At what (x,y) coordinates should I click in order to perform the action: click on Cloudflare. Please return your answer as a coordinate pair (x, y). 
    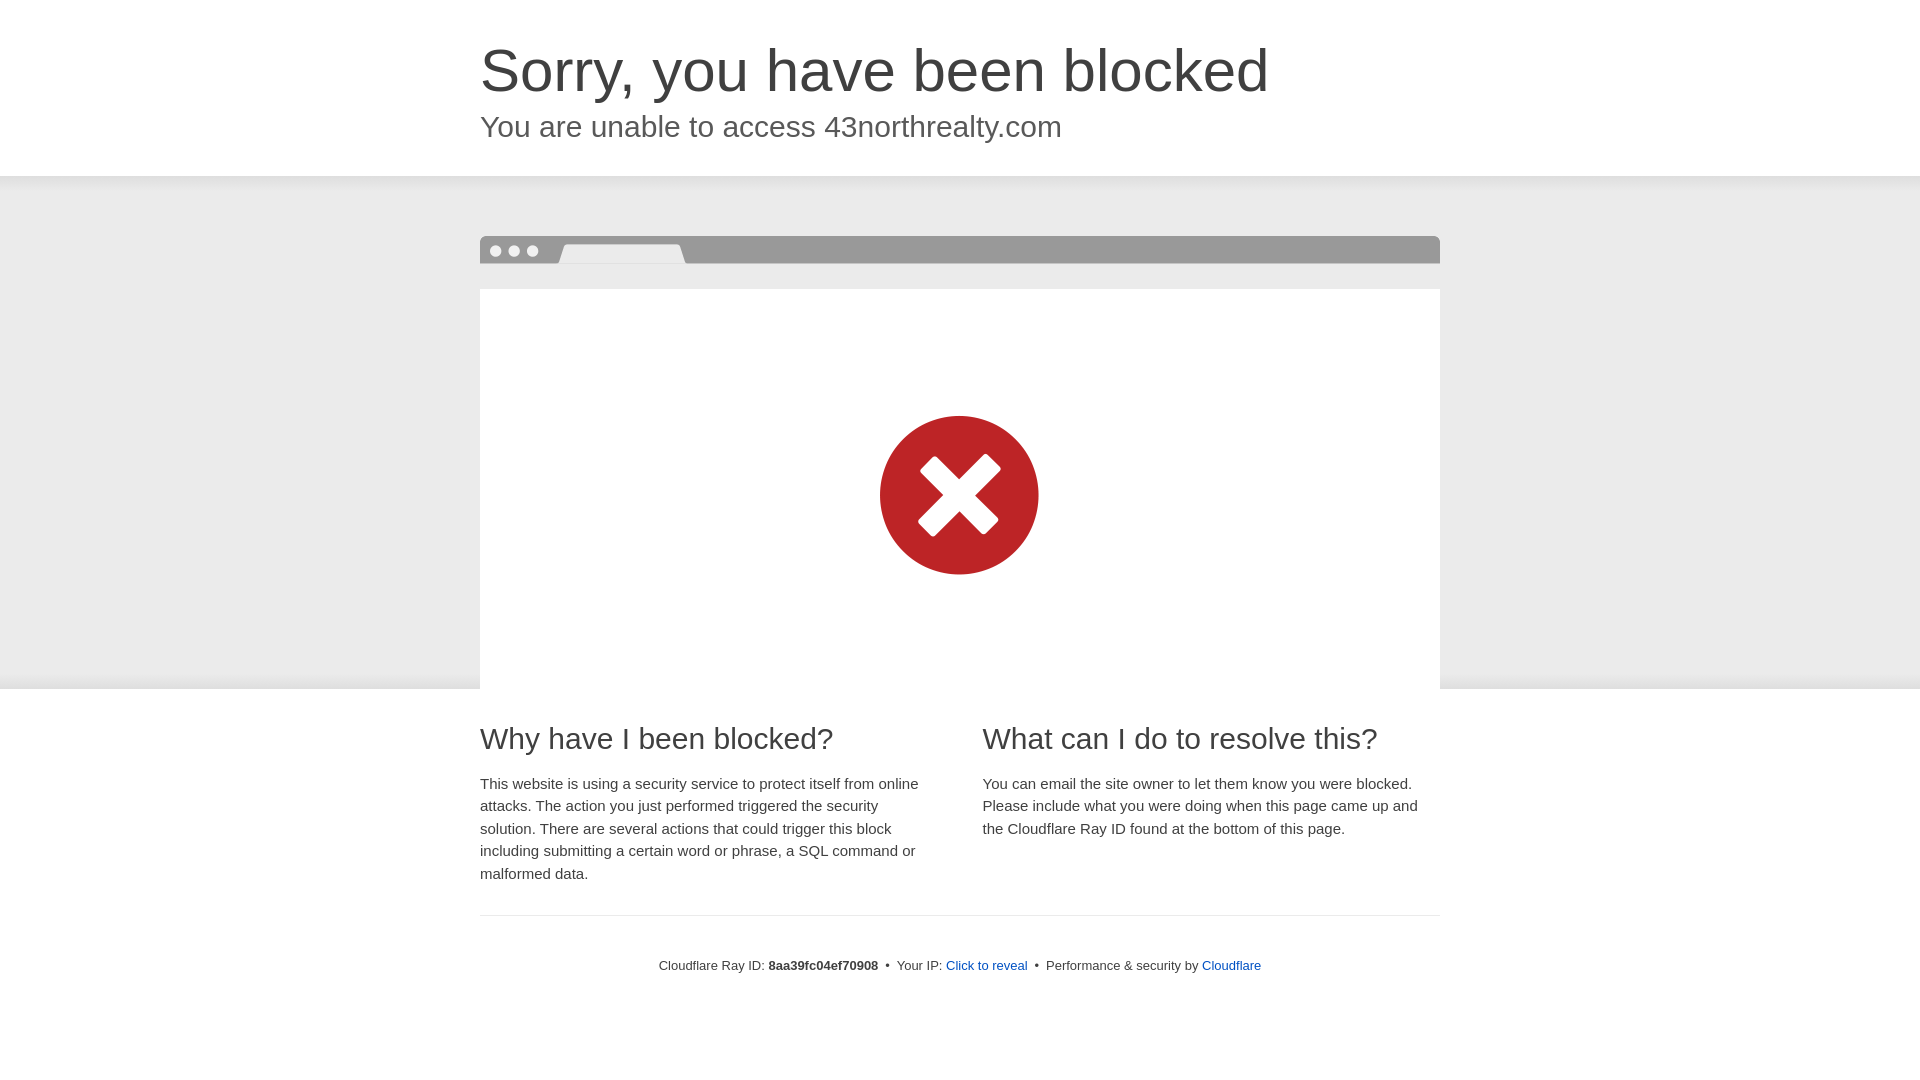
    Looking at the image, I should click on (1231, 965).